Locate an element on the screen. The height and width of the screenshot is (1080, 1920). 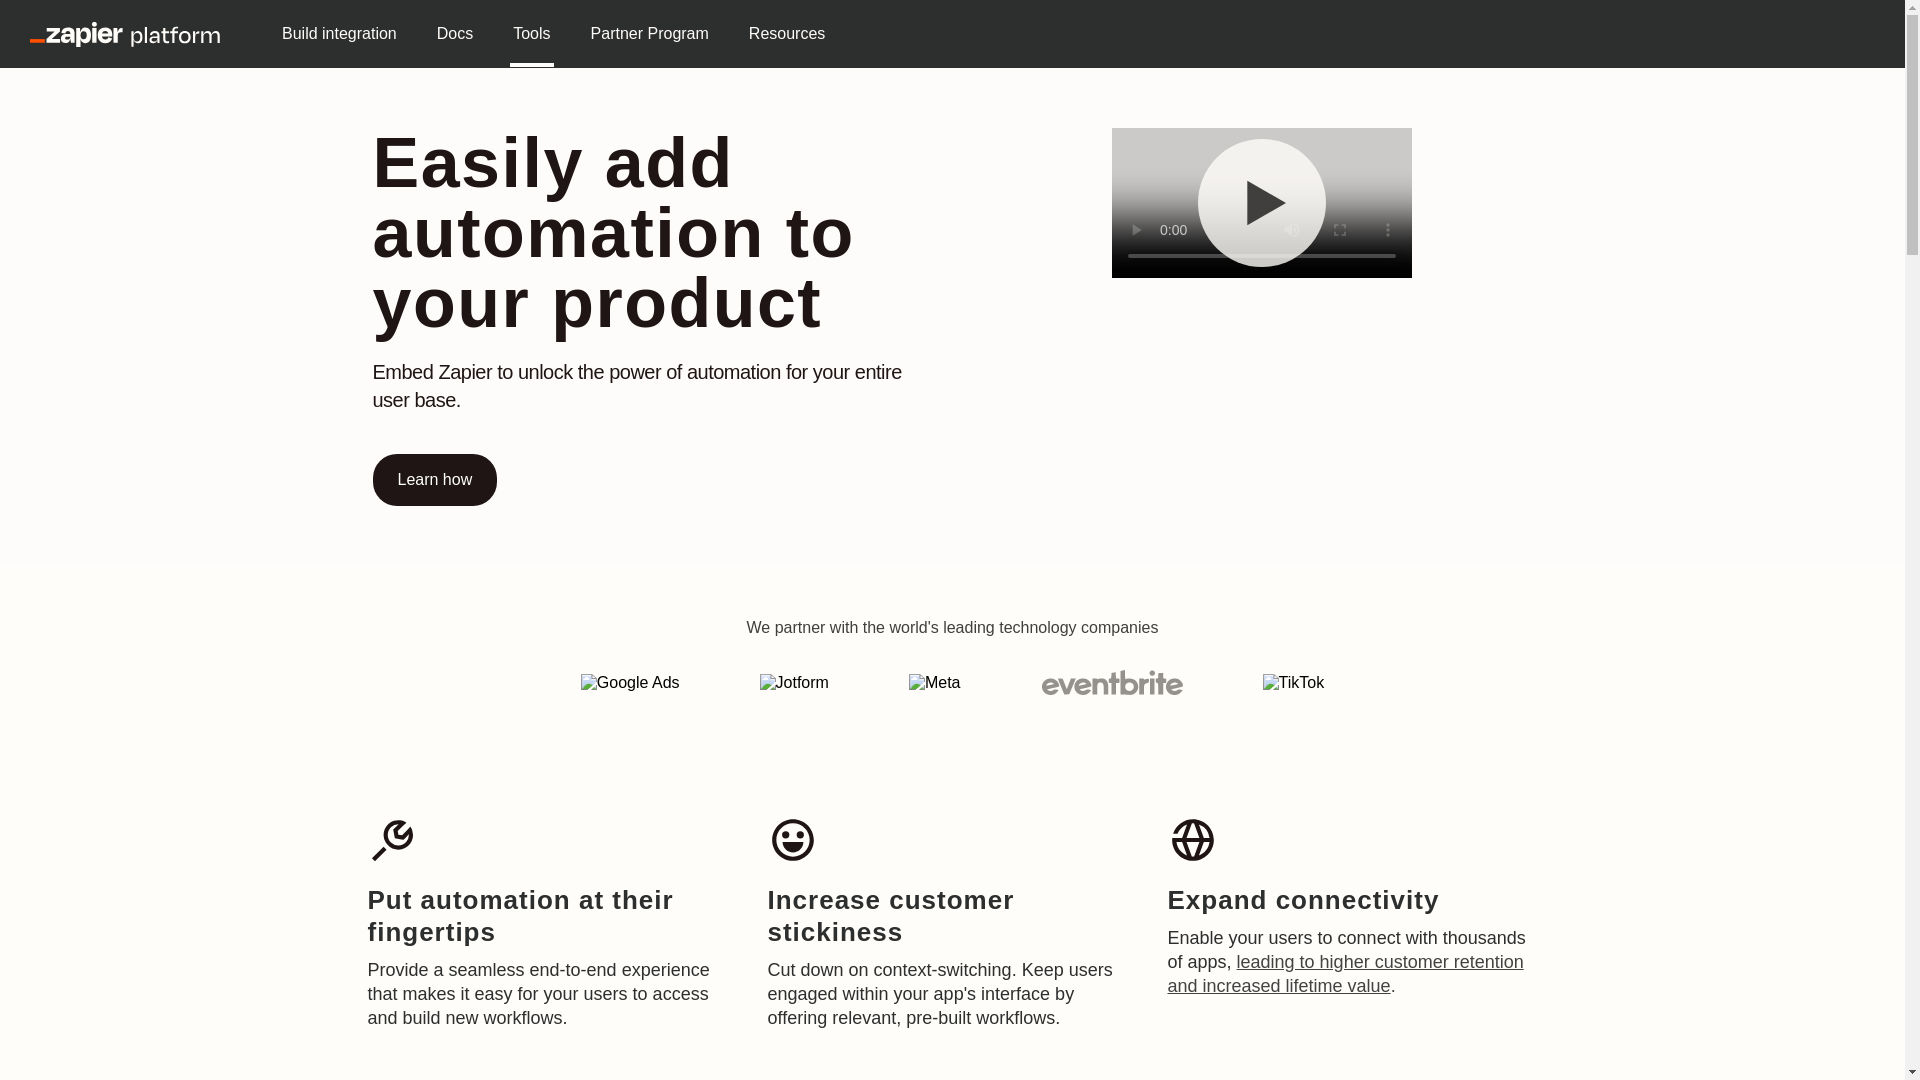
Partner Program is located at coordinates (650, 34).